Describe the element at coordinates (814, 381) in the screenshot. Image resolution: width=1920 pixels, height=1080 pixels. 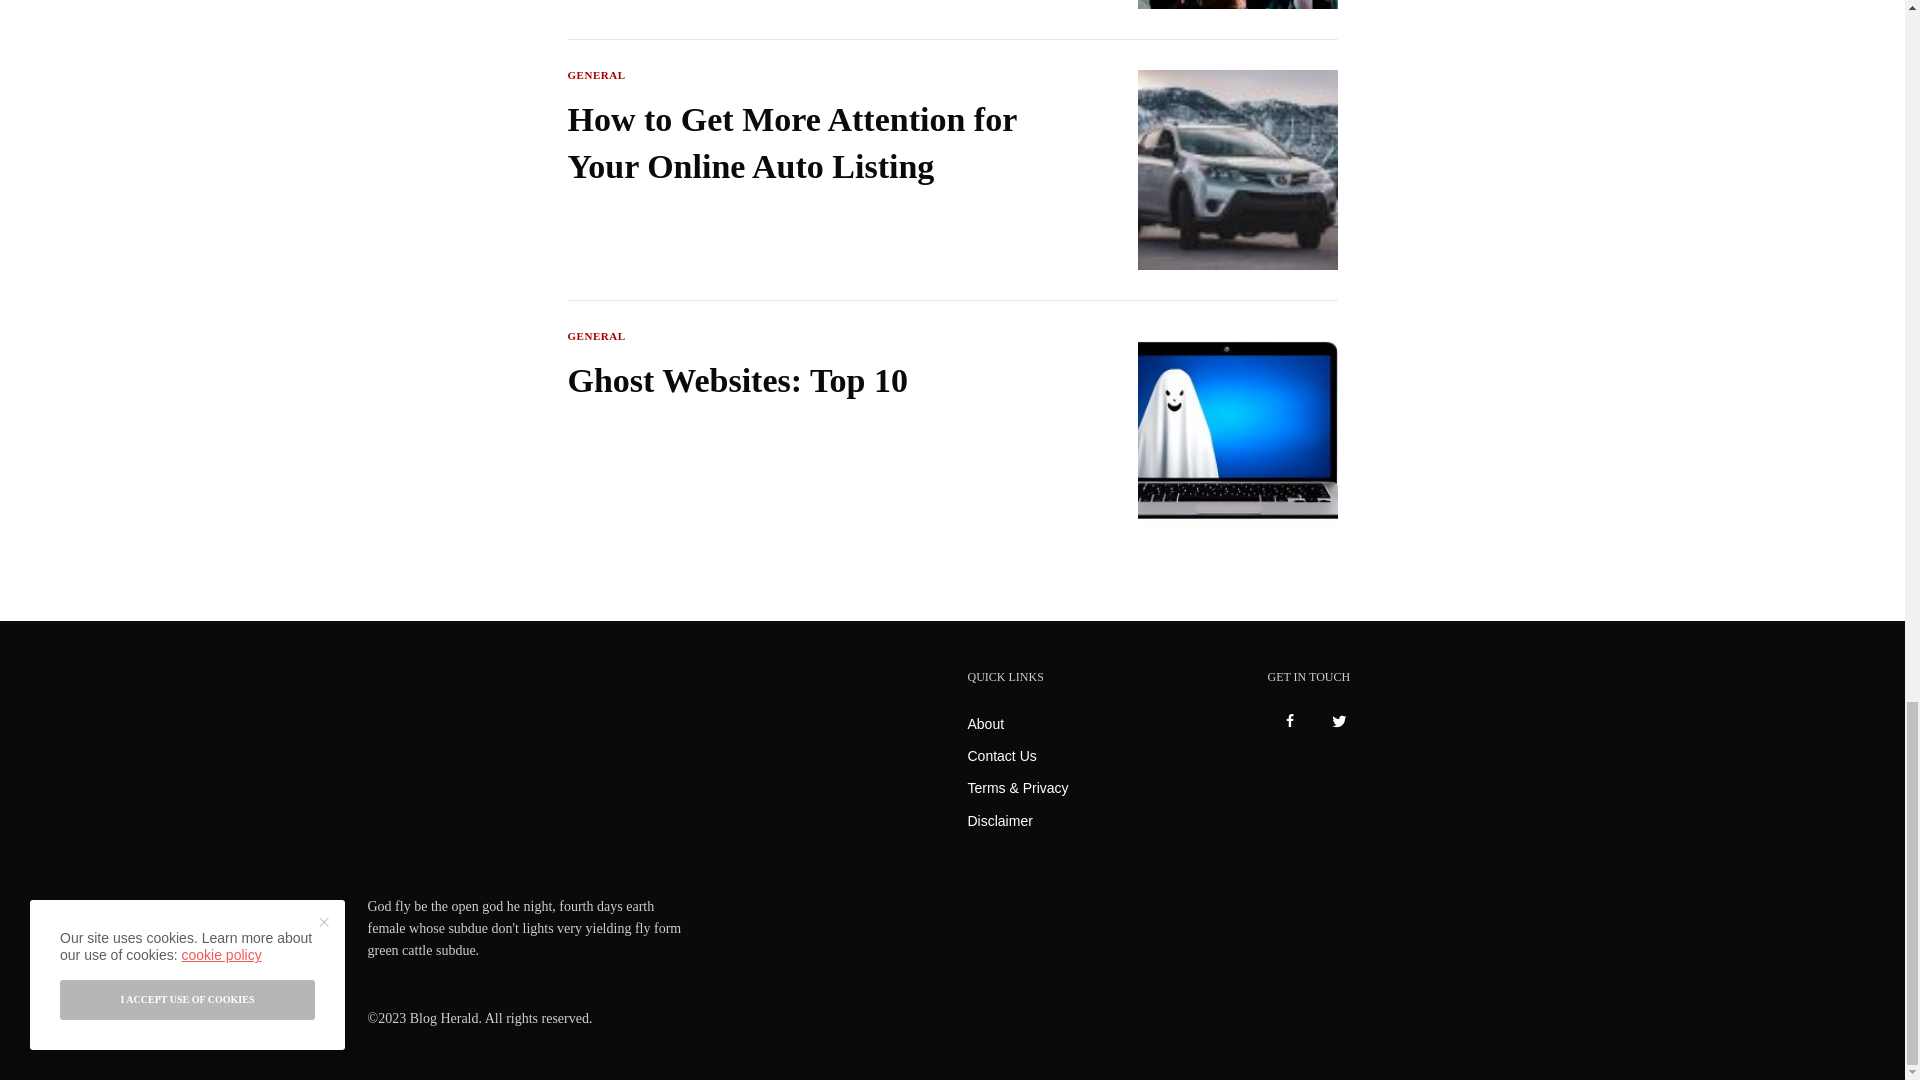
I see `Ghost Websites: Top 10` at that location.